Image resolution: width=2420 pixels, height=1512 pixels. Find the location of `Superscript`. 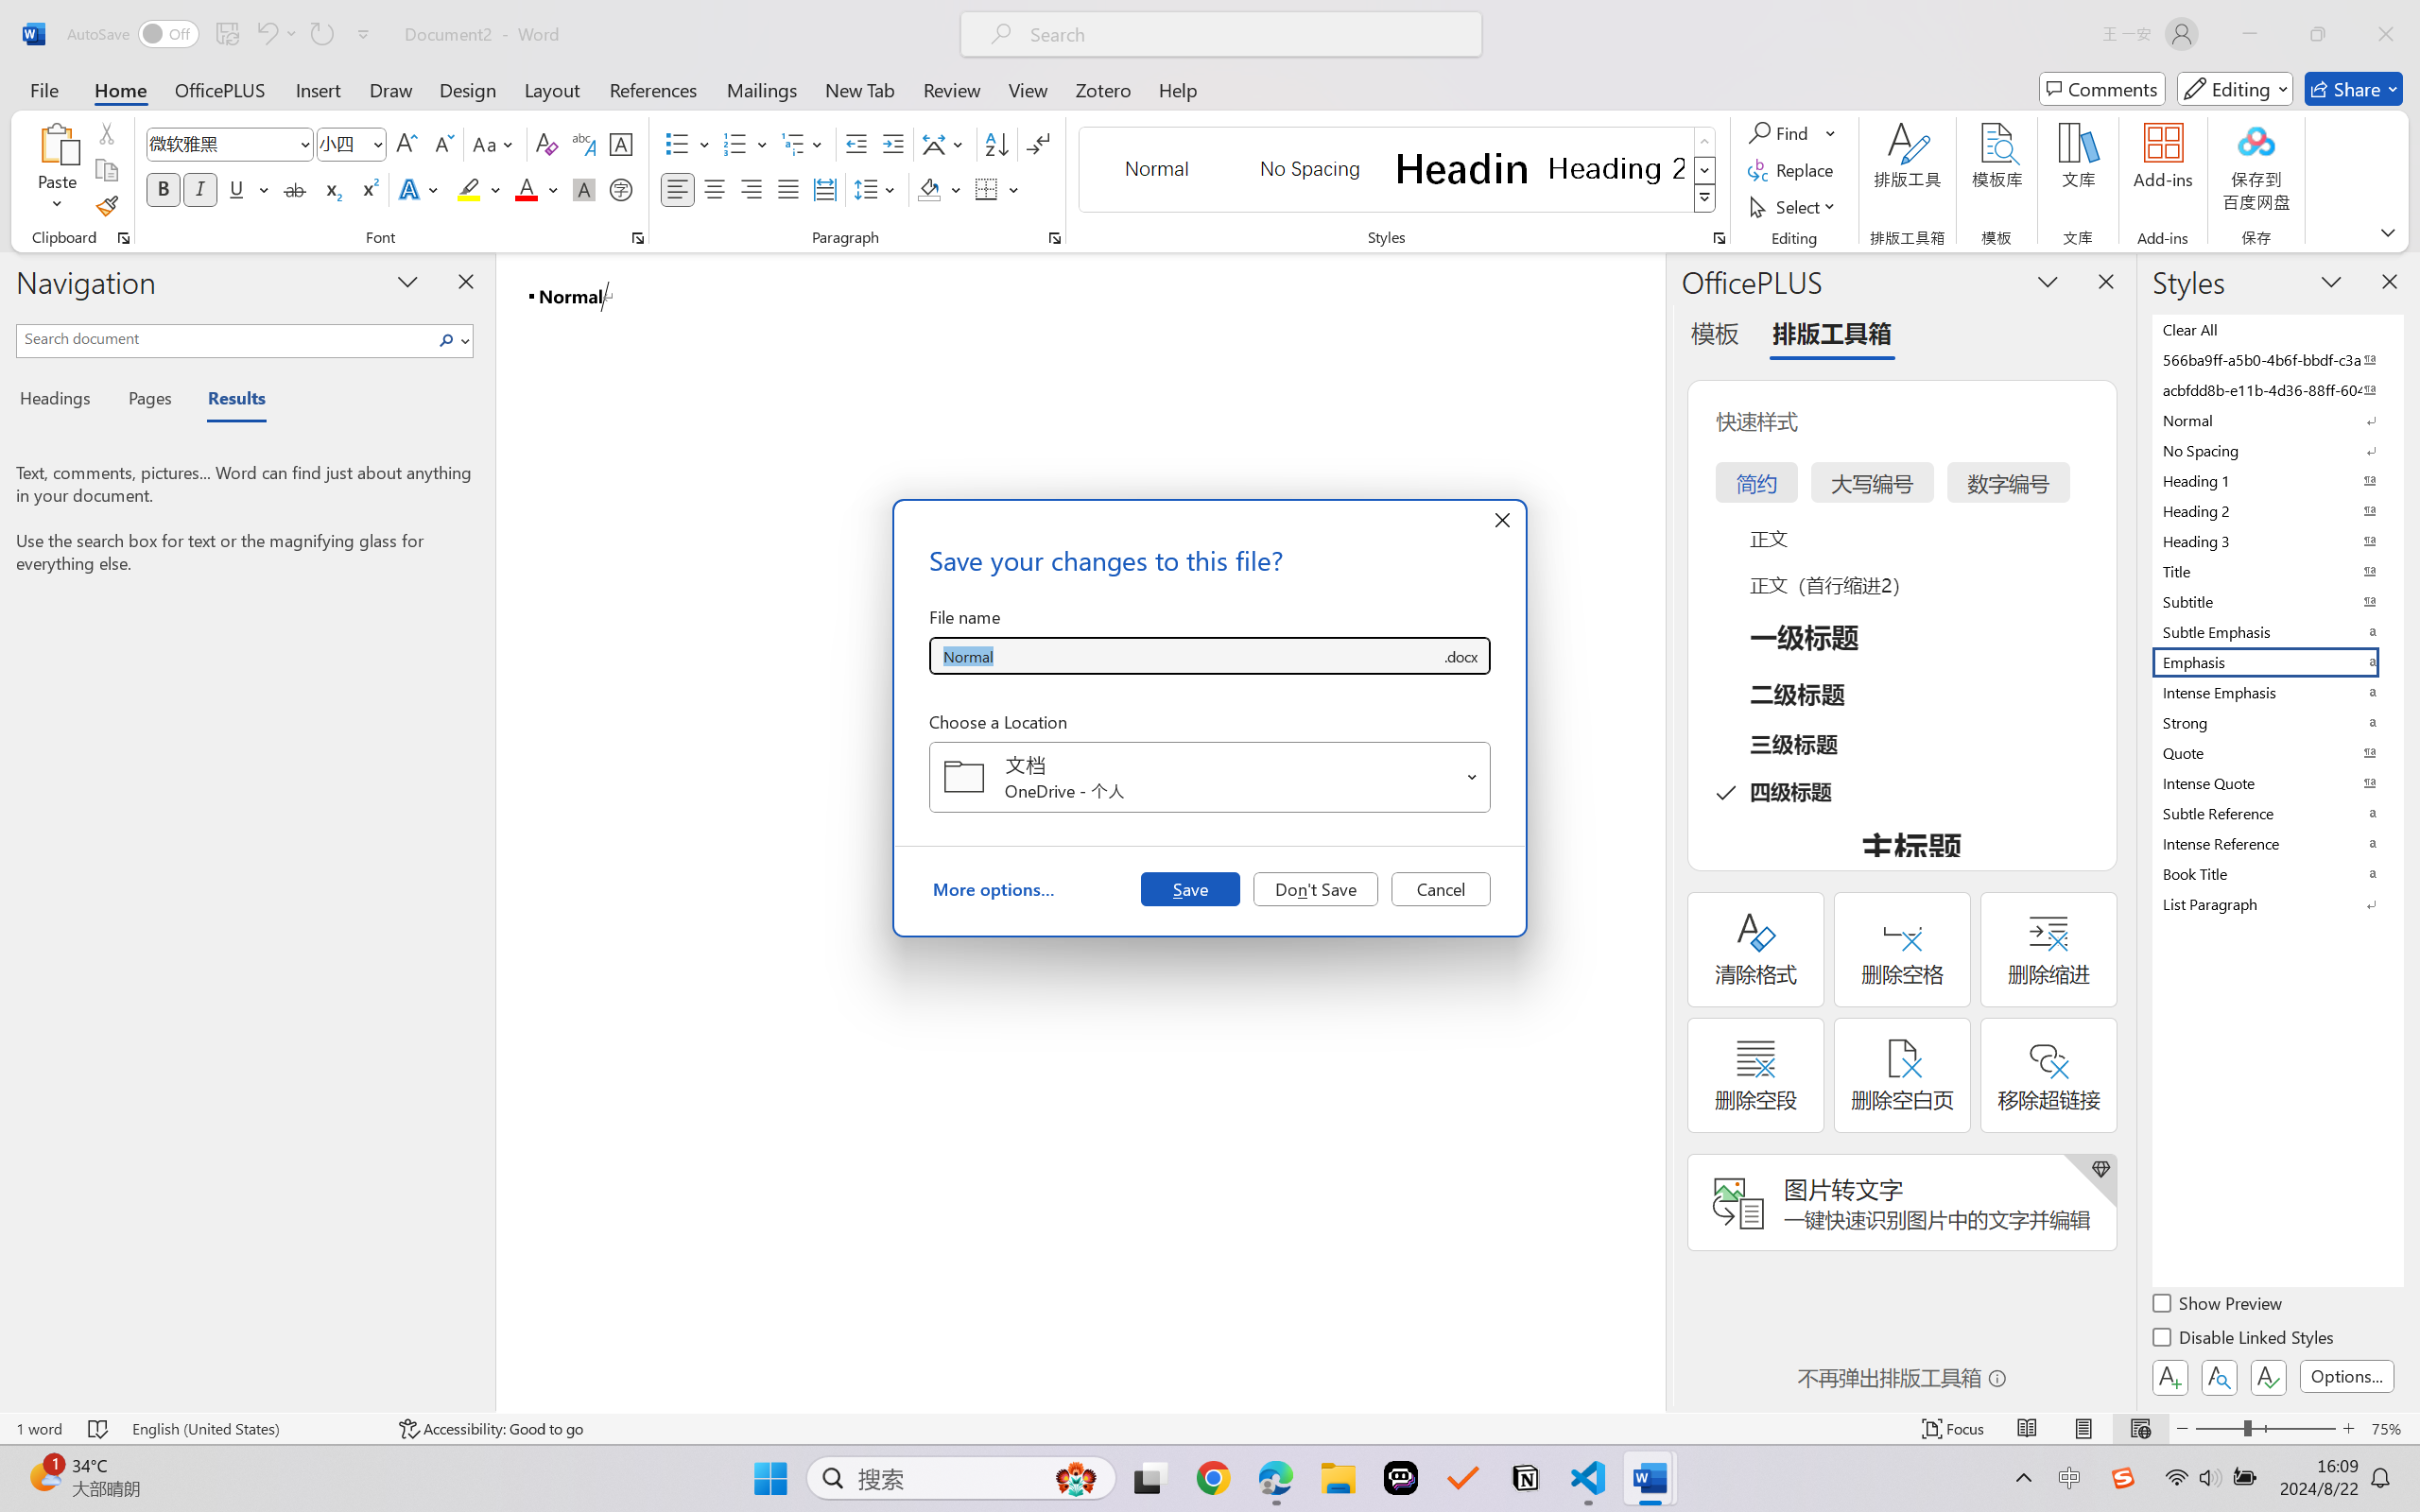

Superscript is located at coordinates (368, 189).